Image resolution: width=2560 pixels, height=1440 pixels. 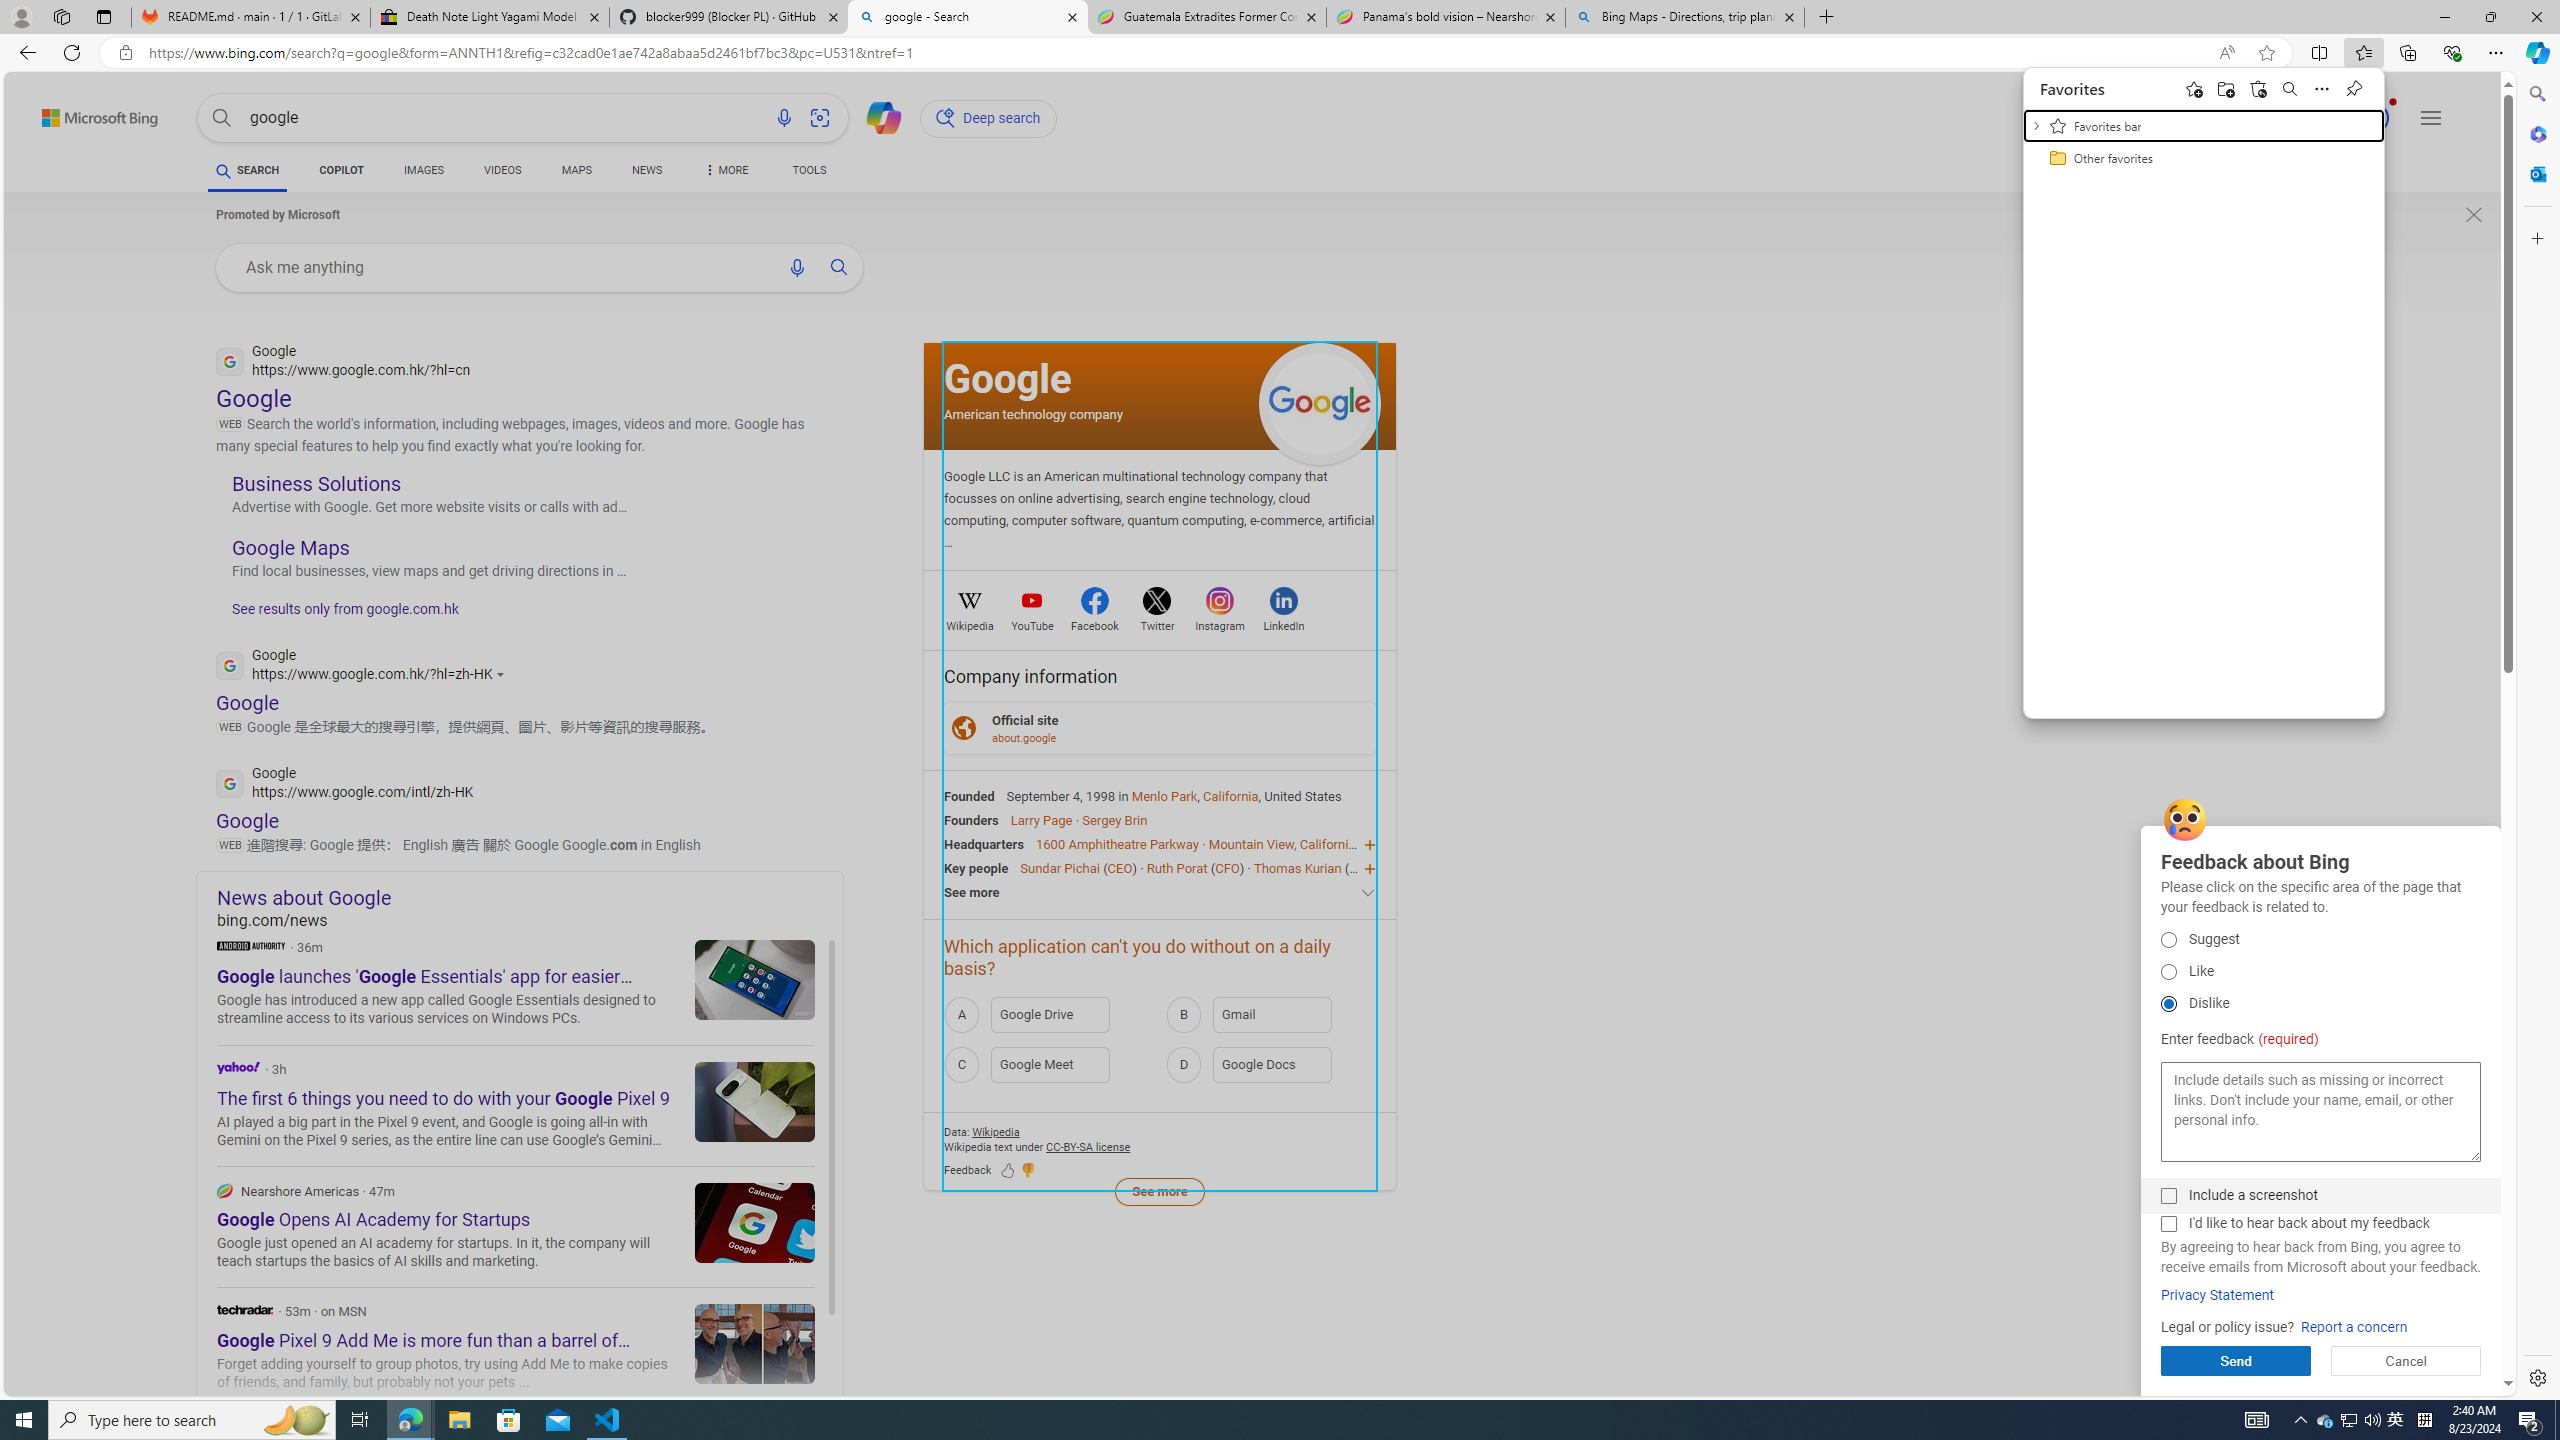 I want to click on Cancel, so click(x=2406, y=1361).